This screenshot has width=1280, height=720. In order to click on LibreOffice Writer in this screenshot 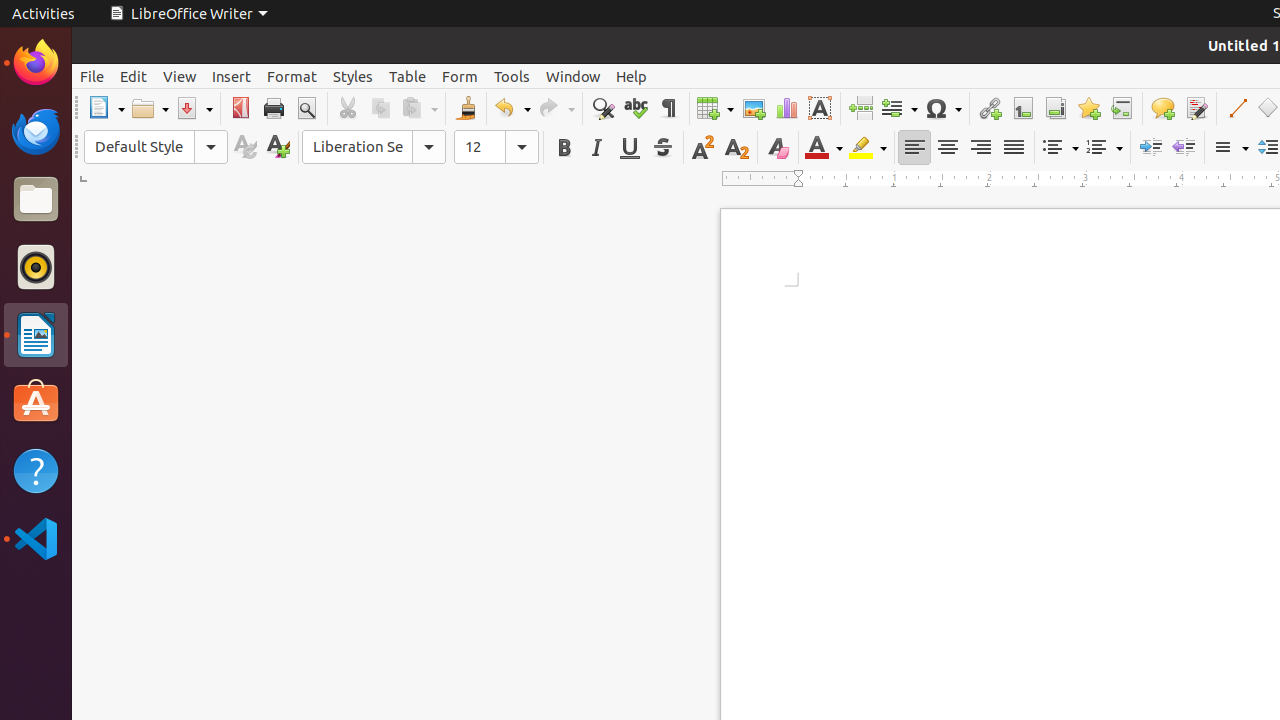, I will do `click(188, 14)`.